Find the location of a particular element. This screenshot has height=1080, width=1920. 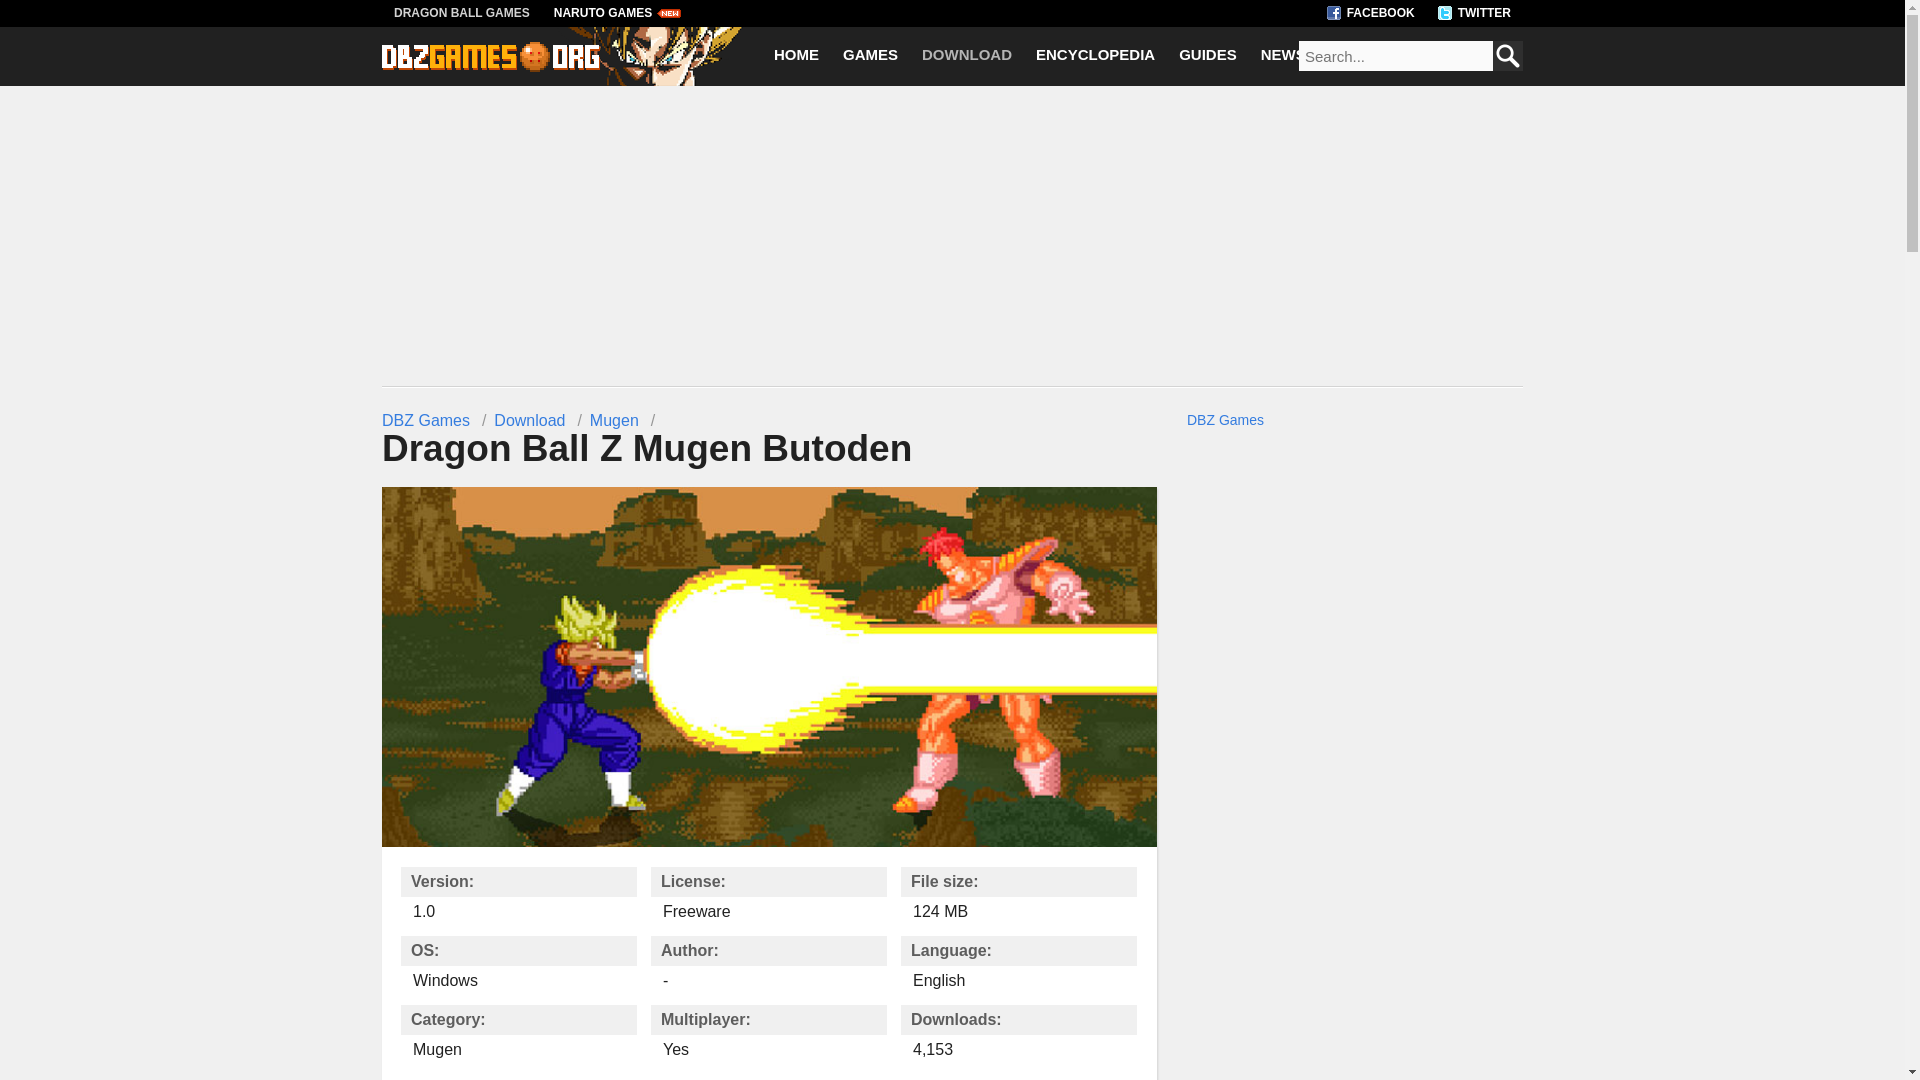

Home is located at coordinates (796, 56).